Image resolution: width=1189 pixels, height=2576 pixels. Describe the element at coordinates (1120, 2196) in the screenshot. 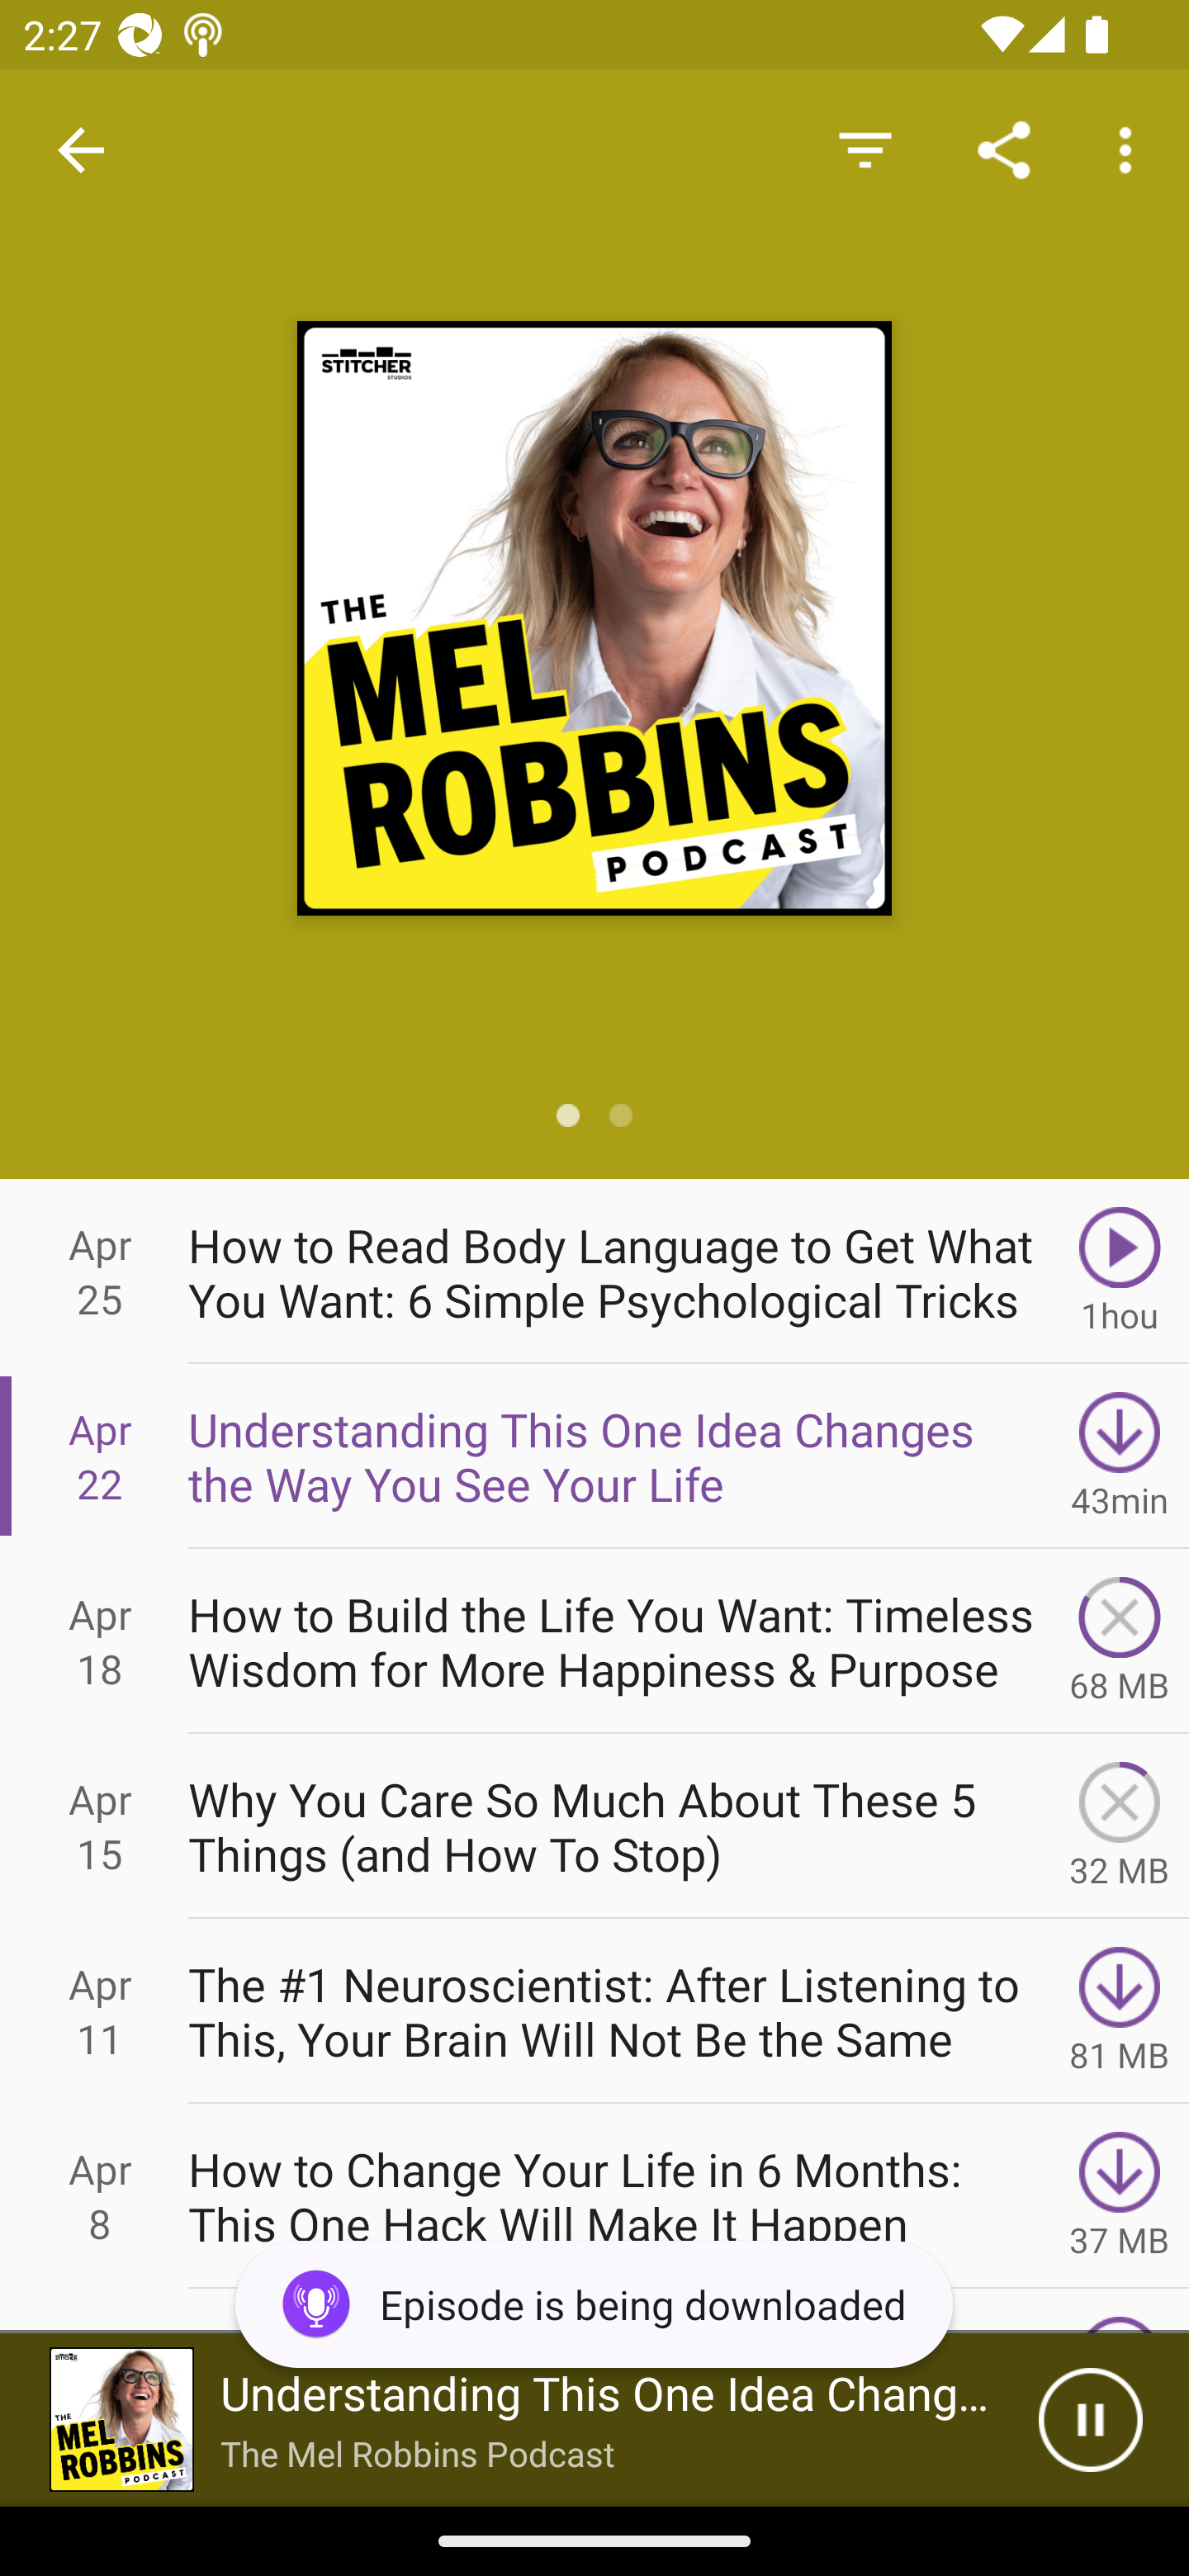

I see `Download 37 MB` at that location.